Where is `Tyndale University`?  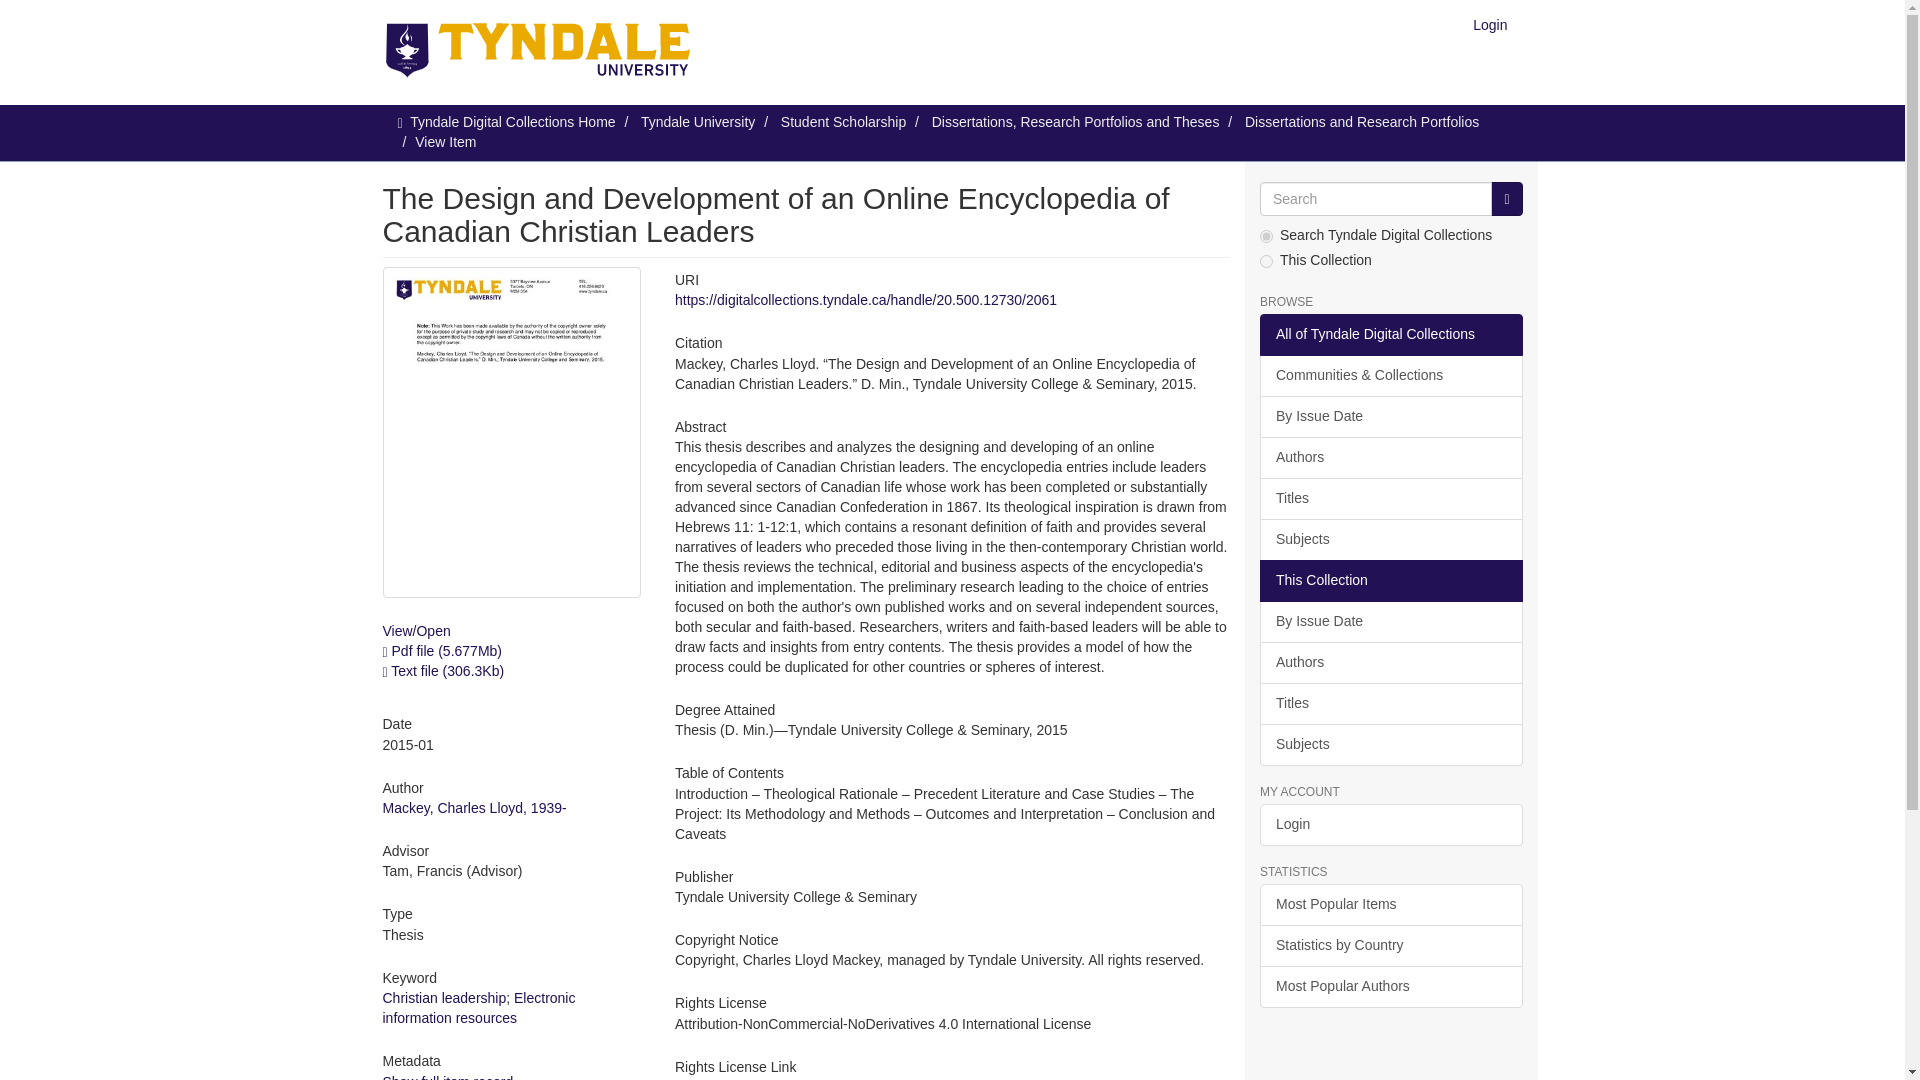 Tyndale University is located at coordinates (698, 122).